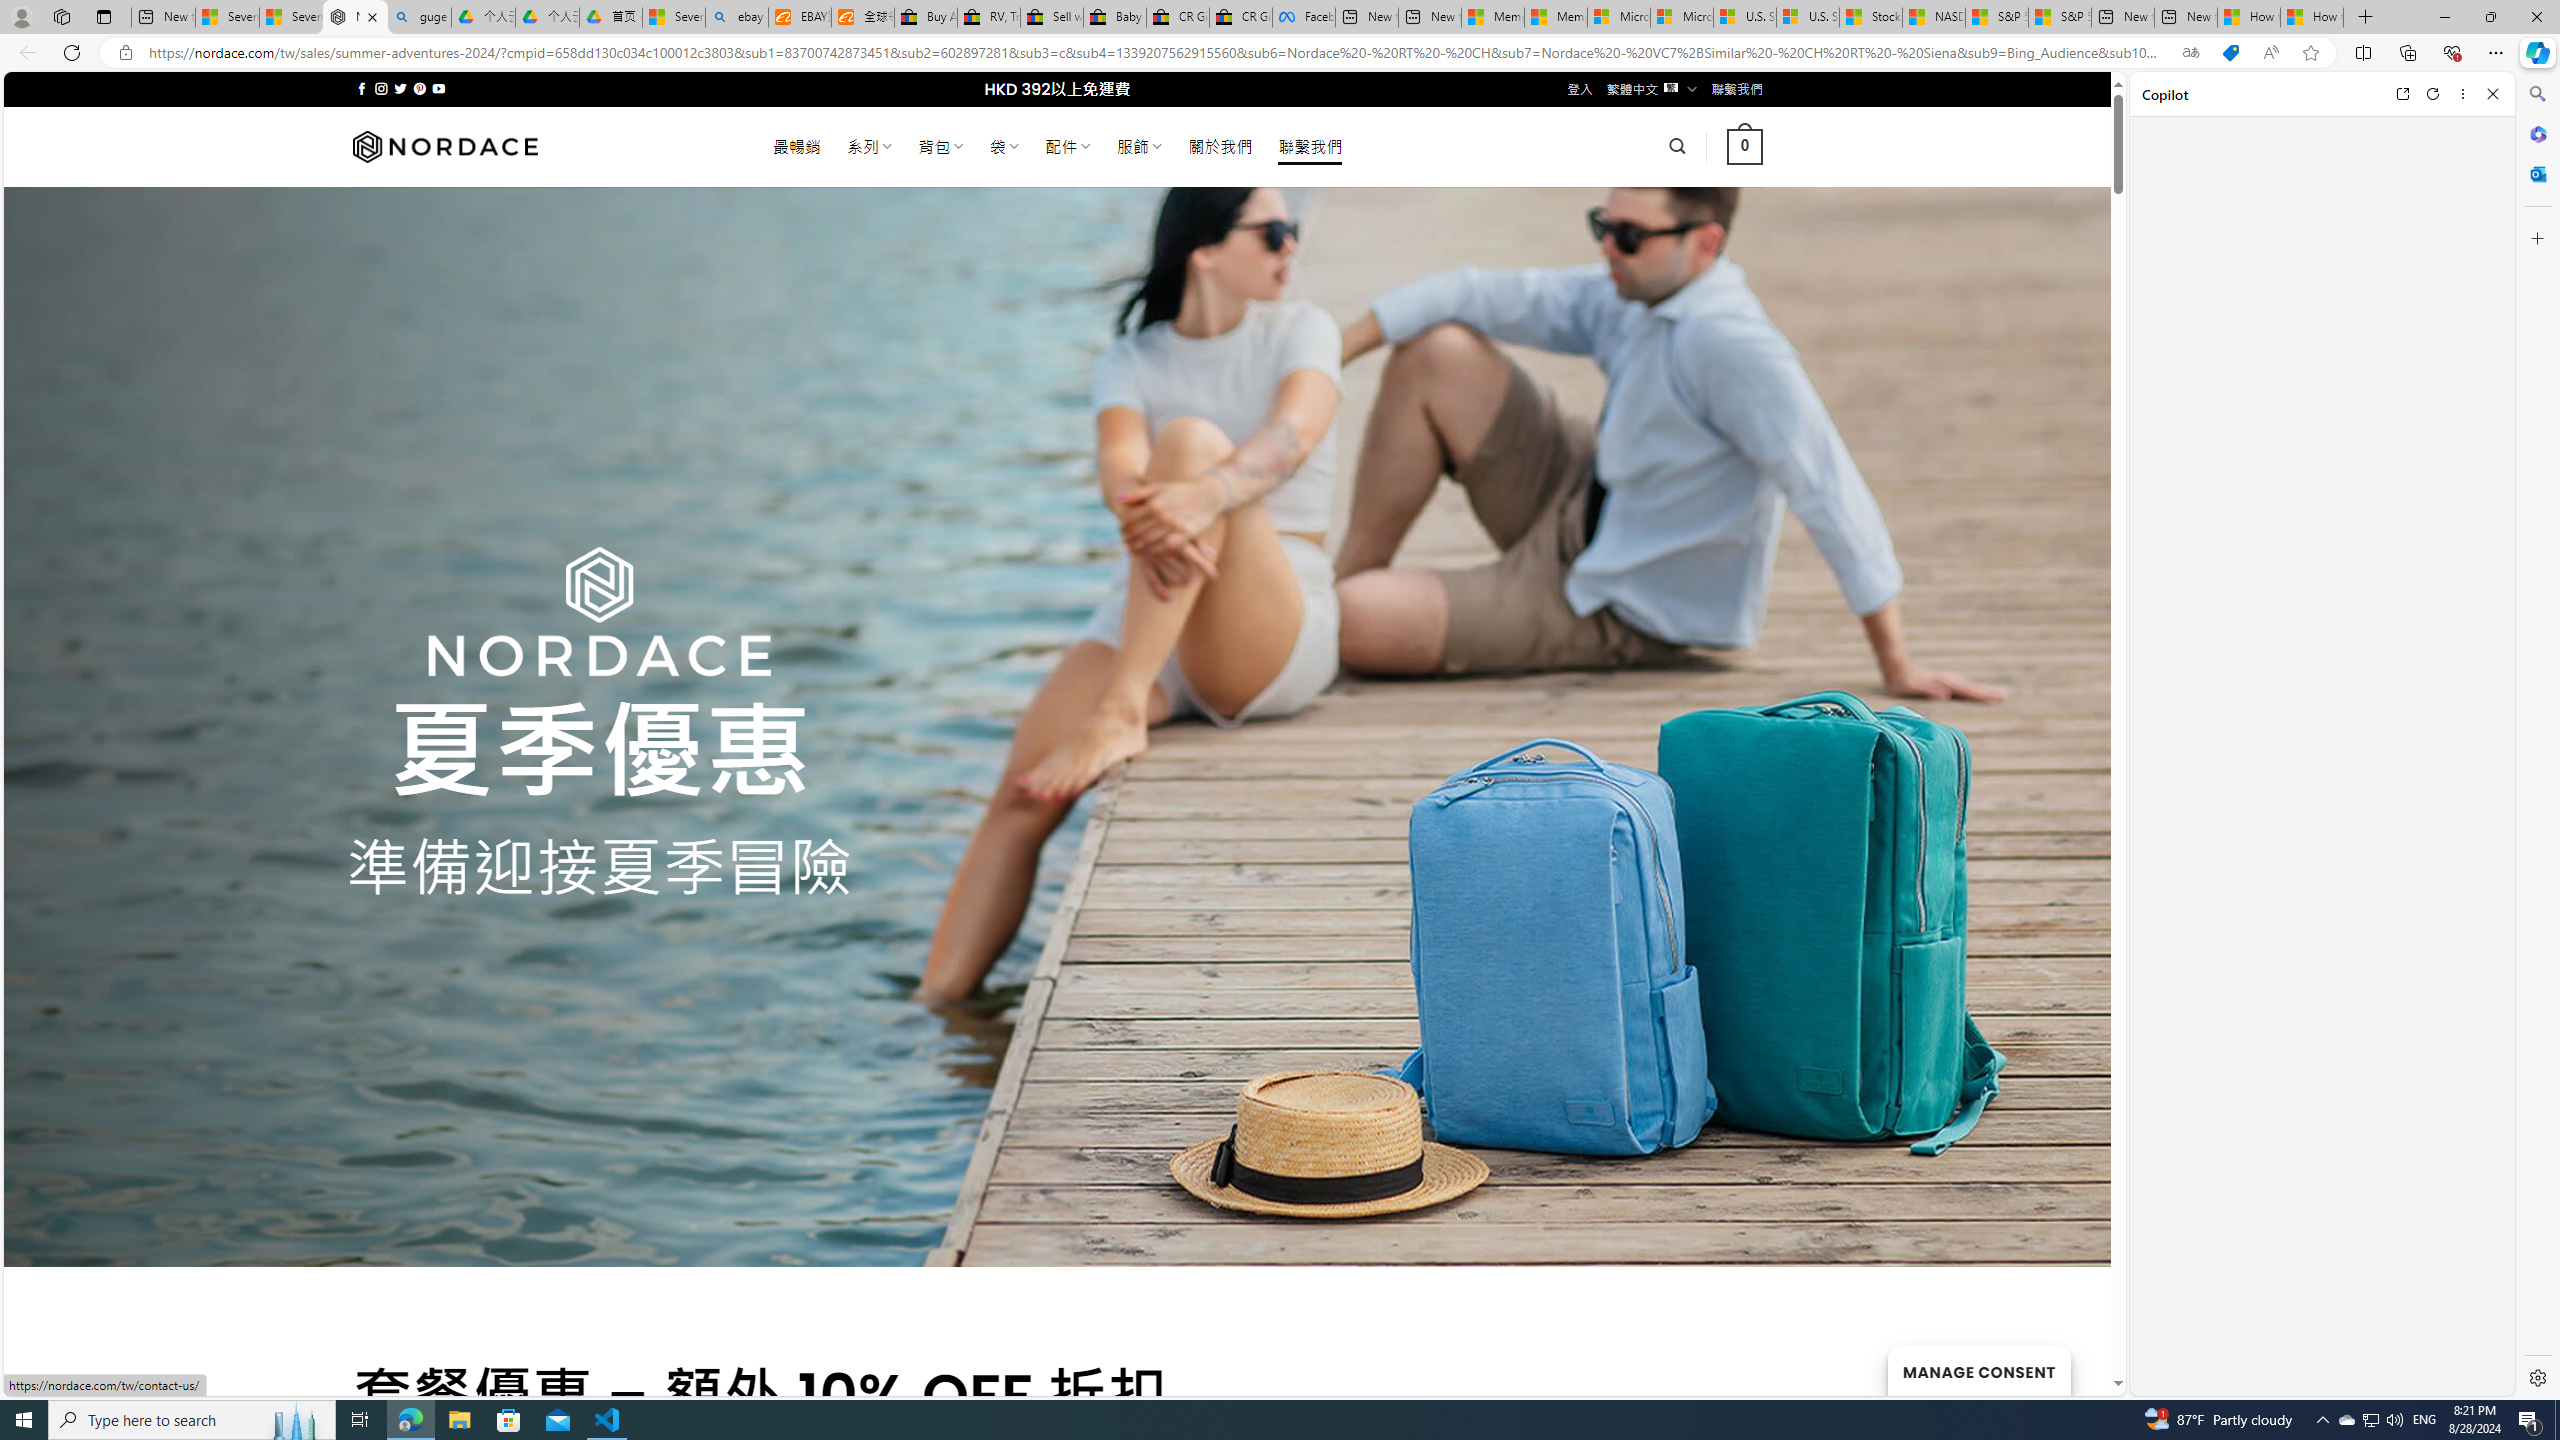 The height and width of the screenshot is (1440, 2560). Describe the element at coordinates (1304, 17) in the screenshot. I see `Facebook` at that location.